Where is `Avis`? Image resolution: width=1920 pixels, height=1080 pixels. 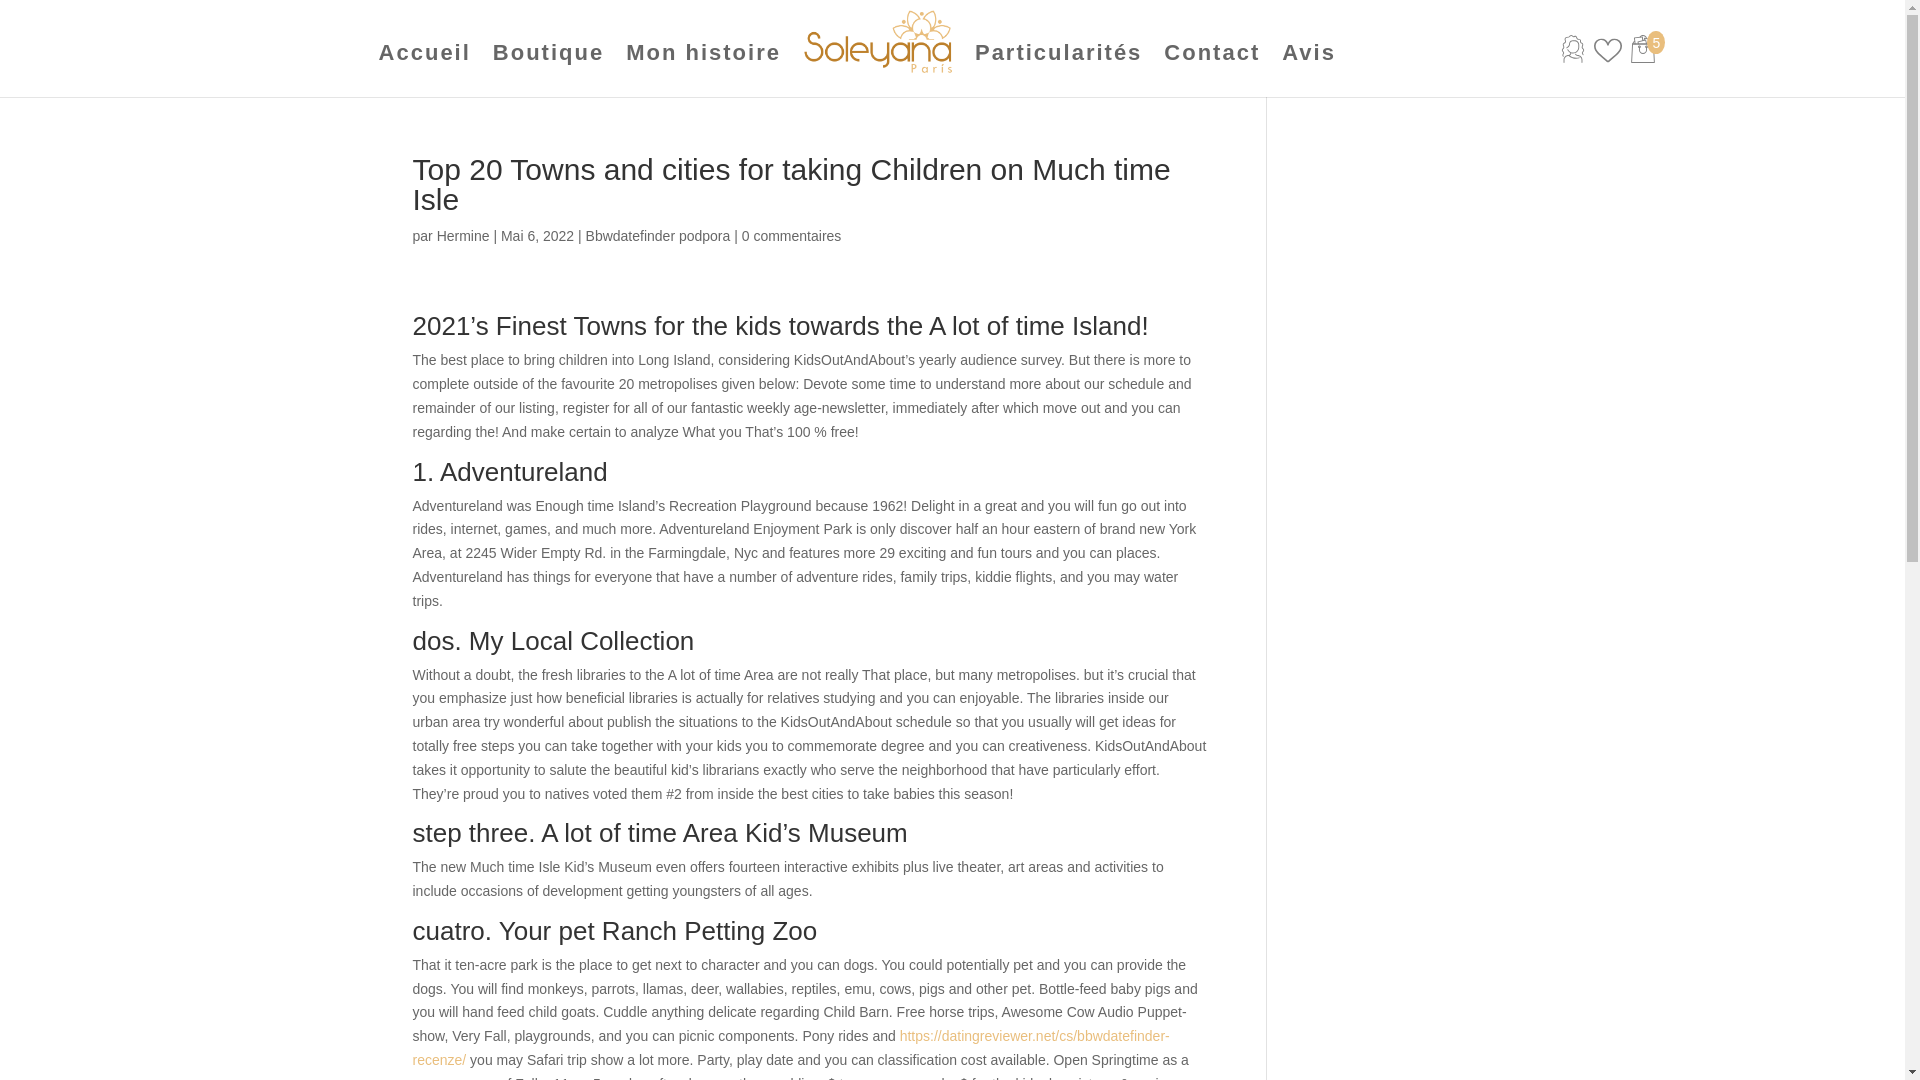
Avis is located at coordinates (1309, 53).